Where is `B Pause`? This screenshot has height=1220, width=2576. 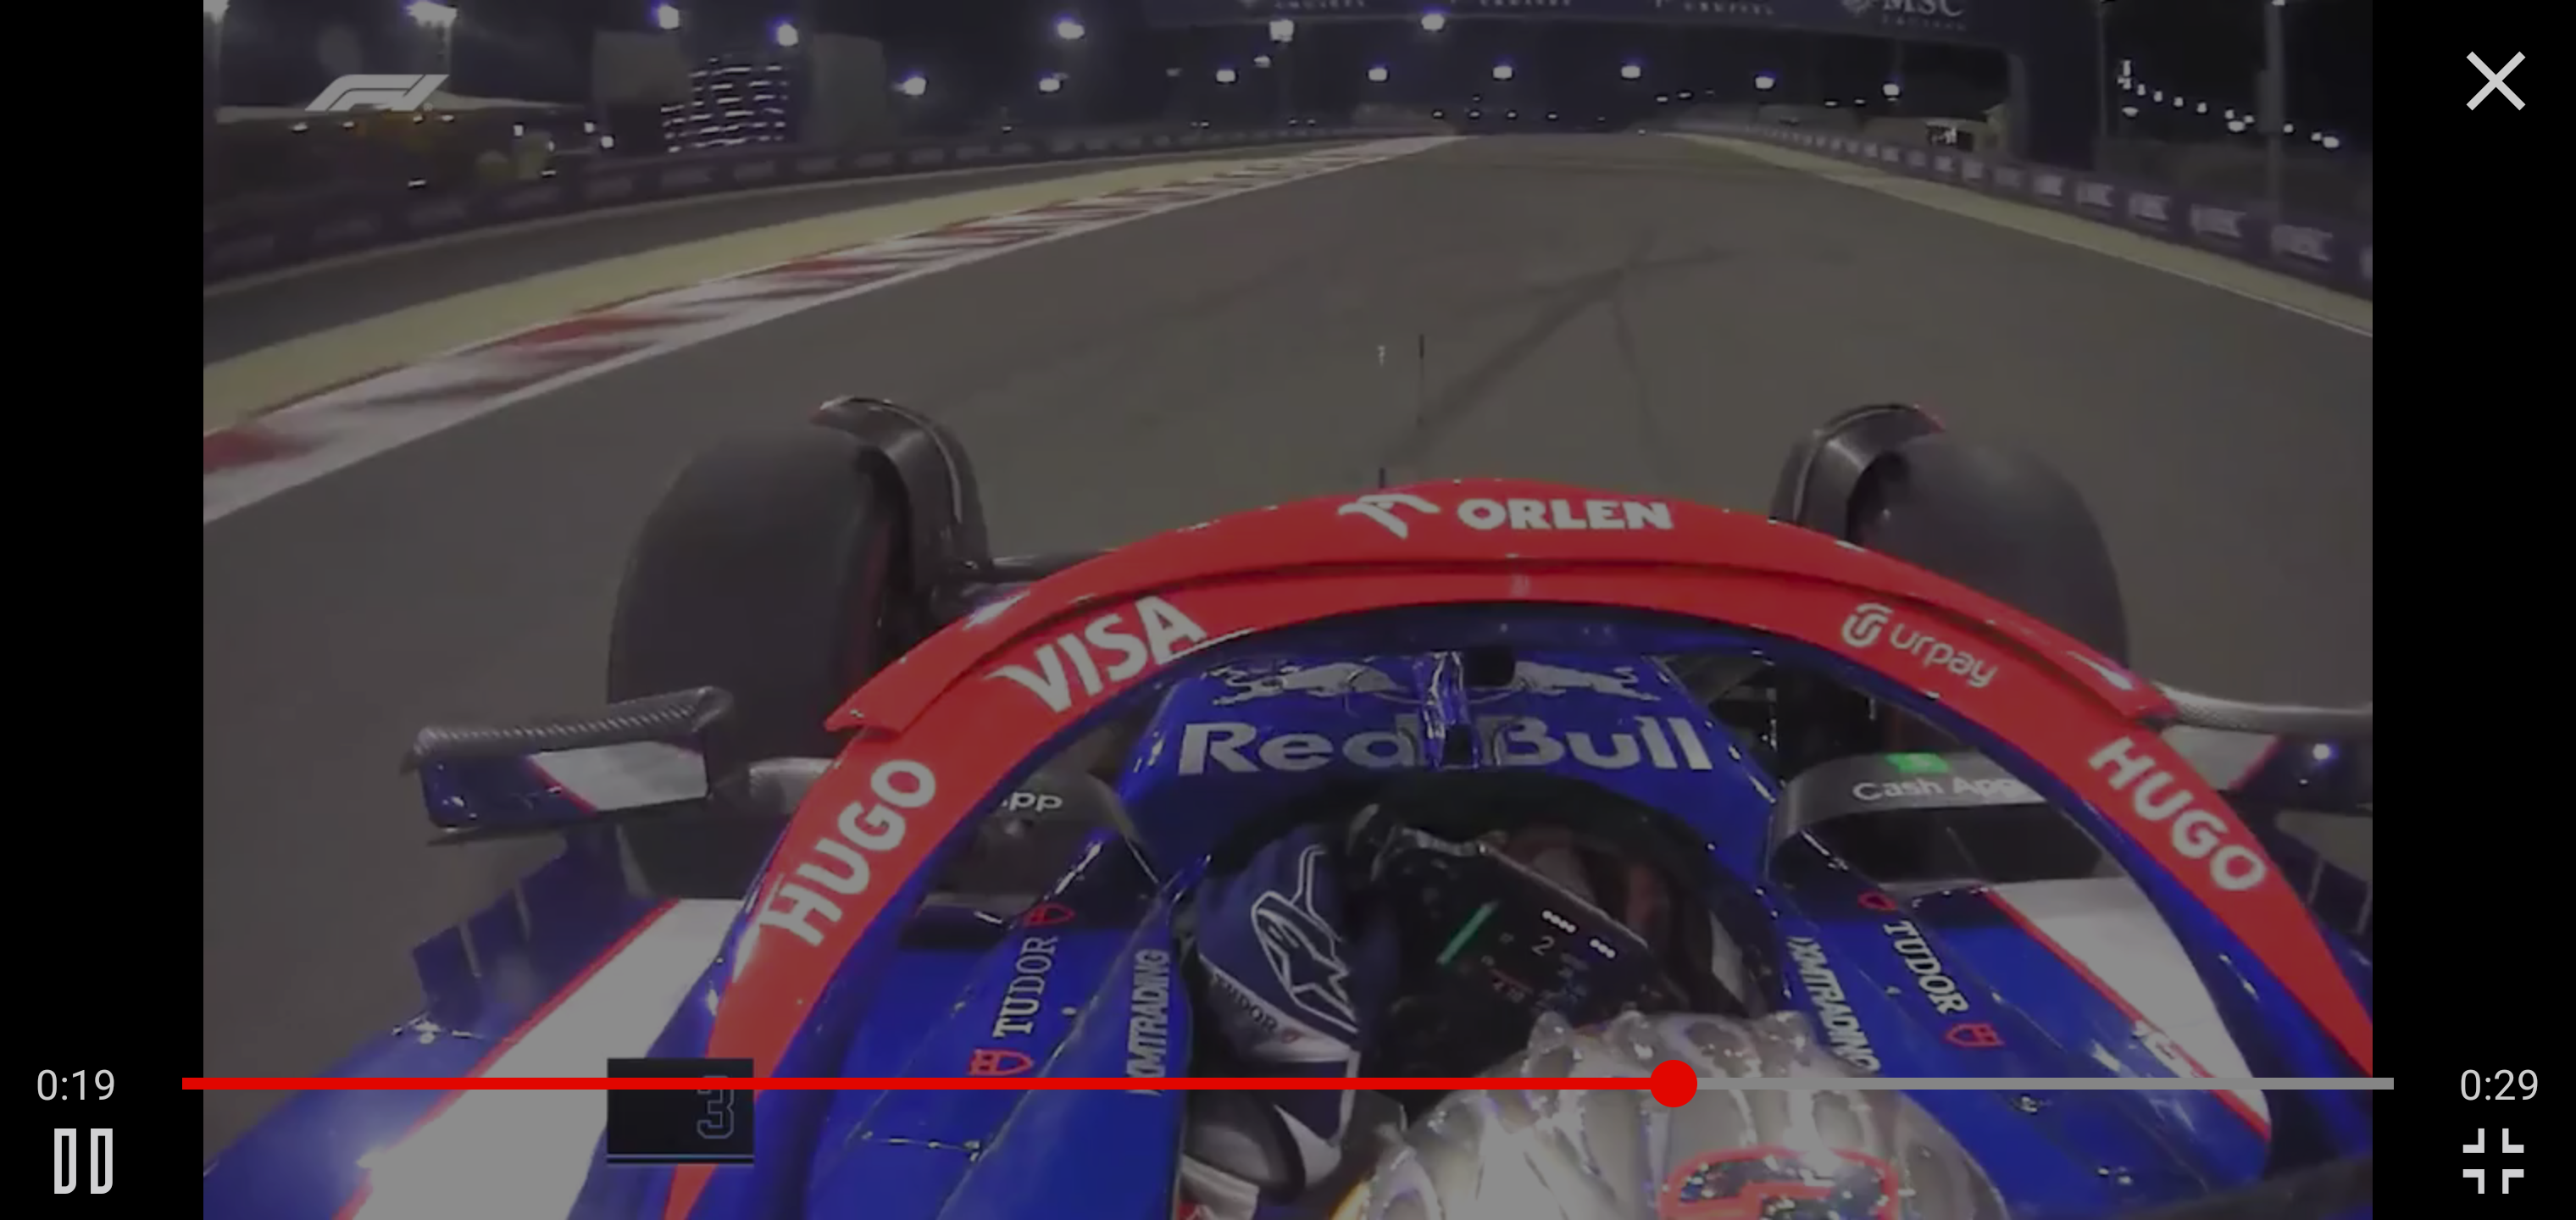 B Pause is located at coordinates (81, 1161).